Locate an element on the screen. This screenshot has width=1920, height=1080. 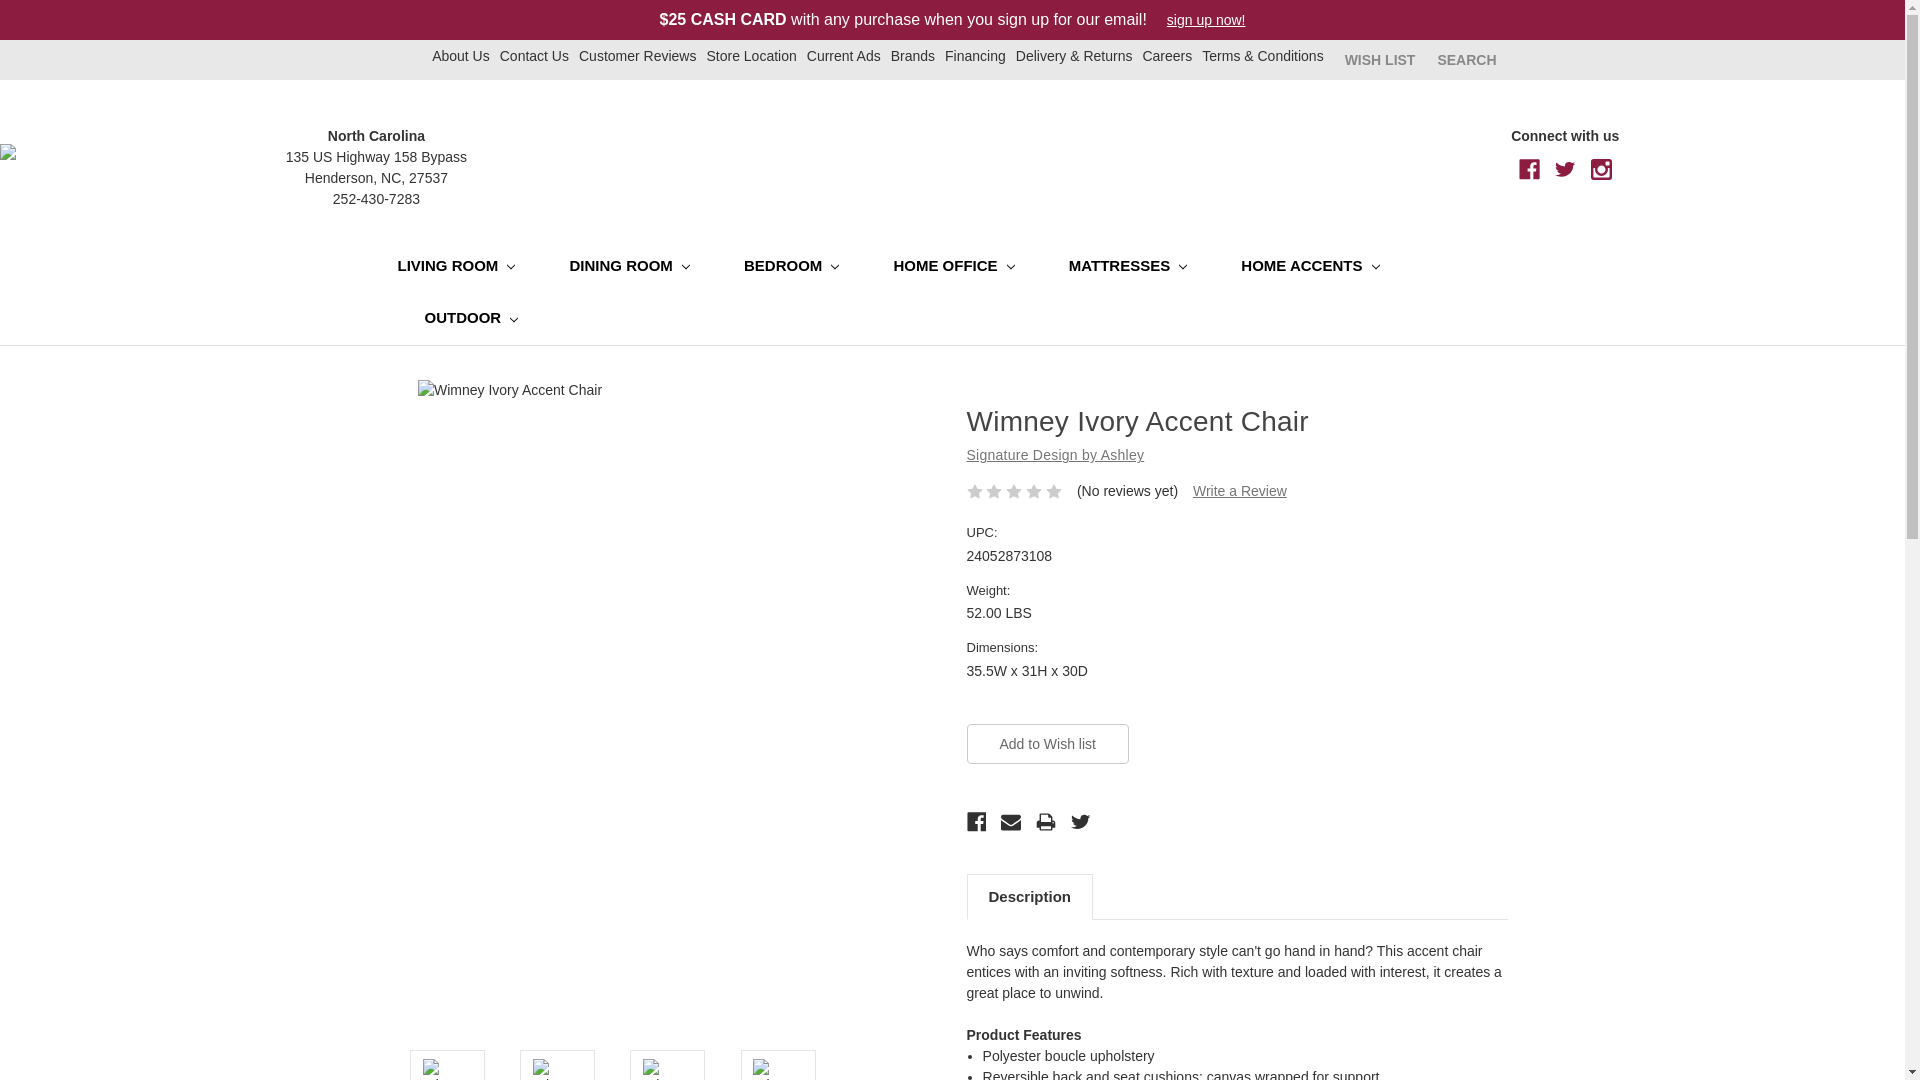
Add to Wish list is located at coordinates (1046, 743).